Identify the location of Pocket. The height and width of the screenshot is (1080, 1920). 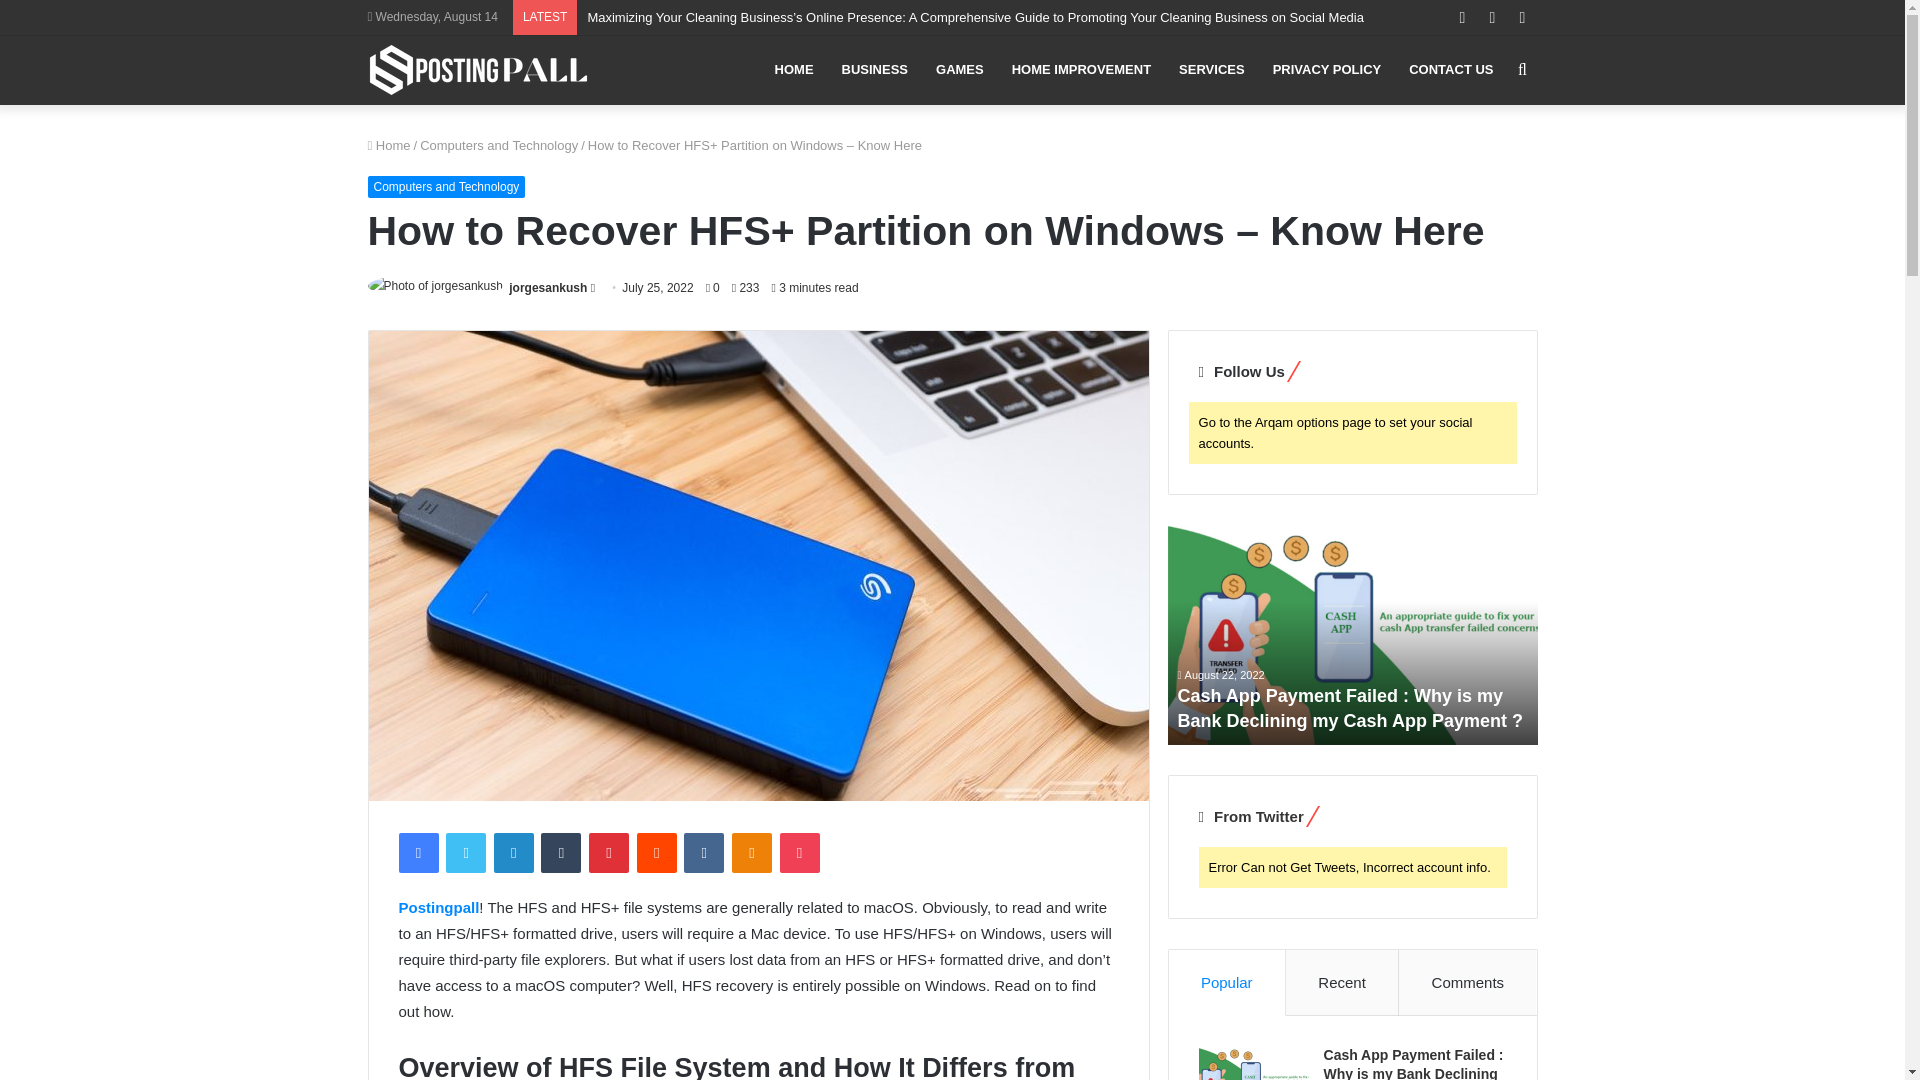
(799, 852).